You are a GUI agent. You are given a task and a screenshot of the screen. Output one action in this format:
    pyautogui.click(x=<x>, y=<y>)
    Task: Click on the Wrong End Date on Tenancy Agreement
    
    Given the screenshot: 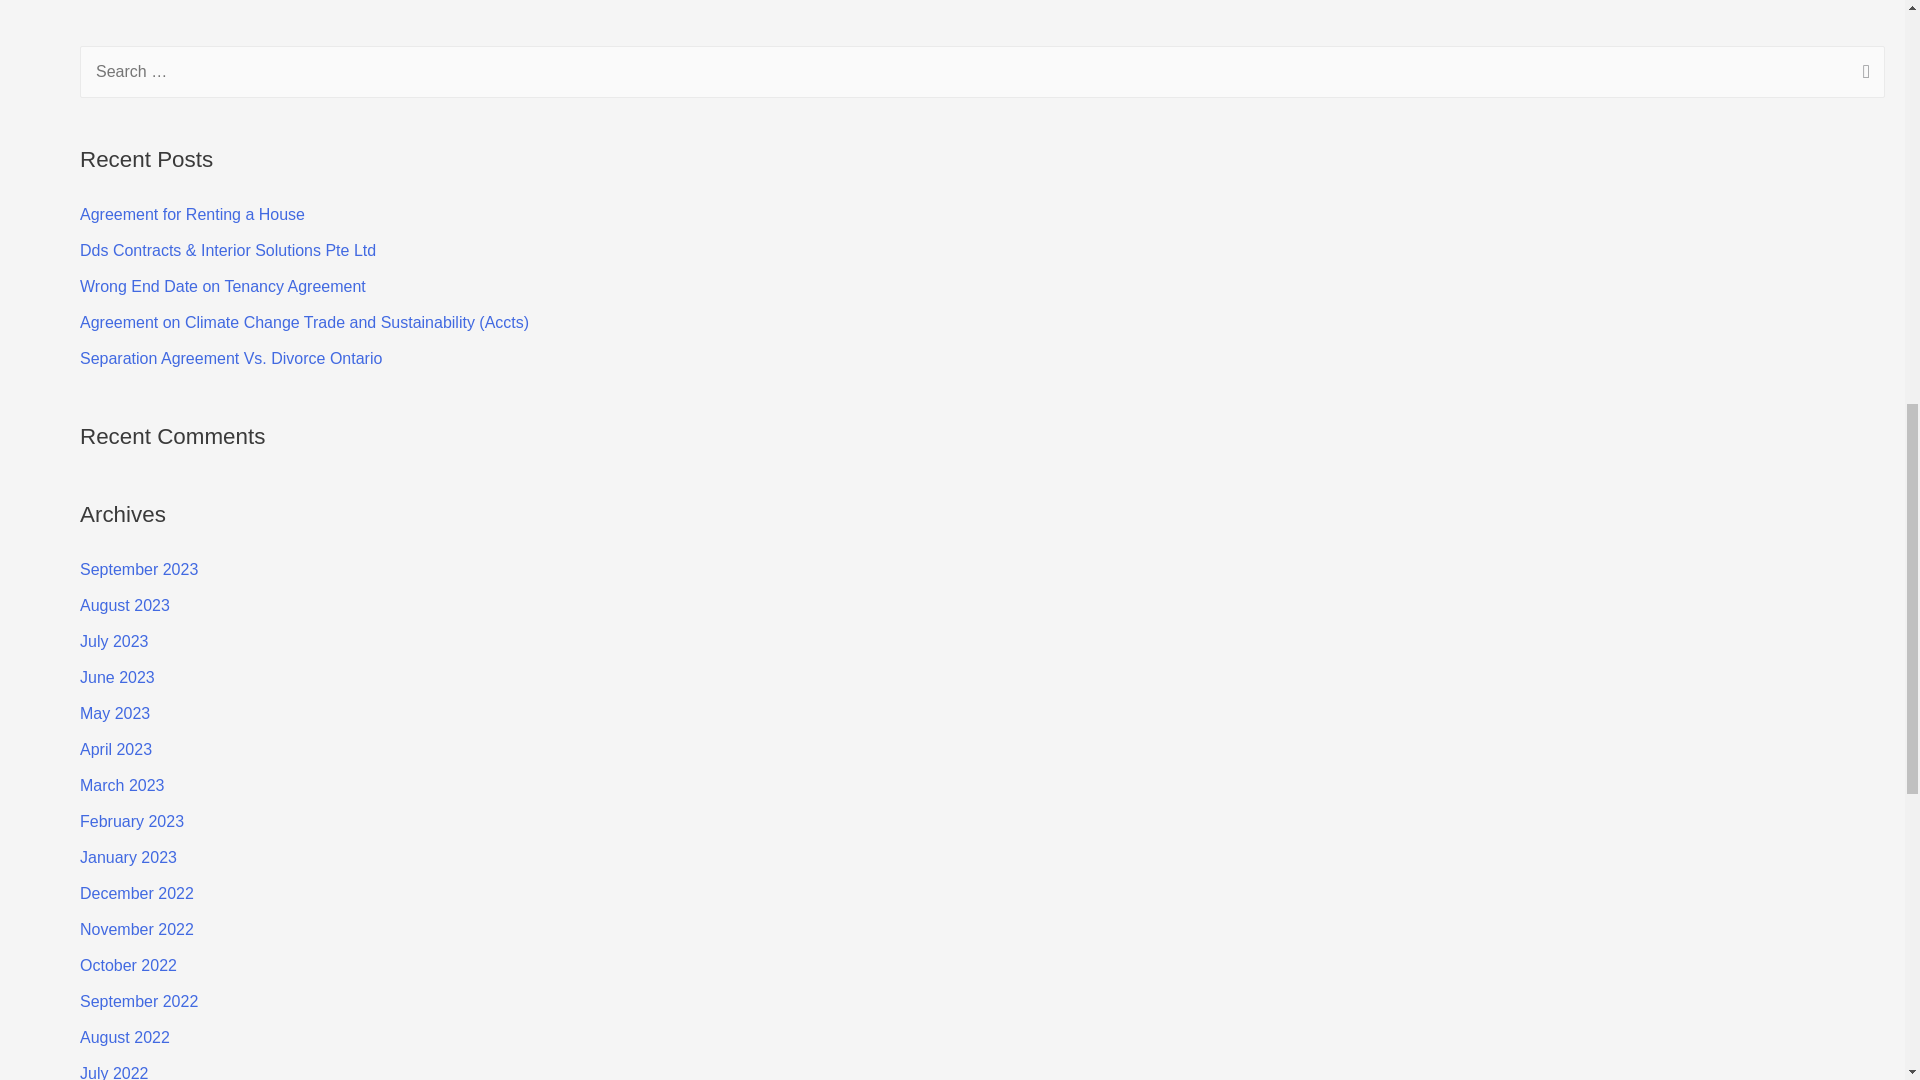 What is the action you would take?
    pyautogui.click(x=223, y=286)
    